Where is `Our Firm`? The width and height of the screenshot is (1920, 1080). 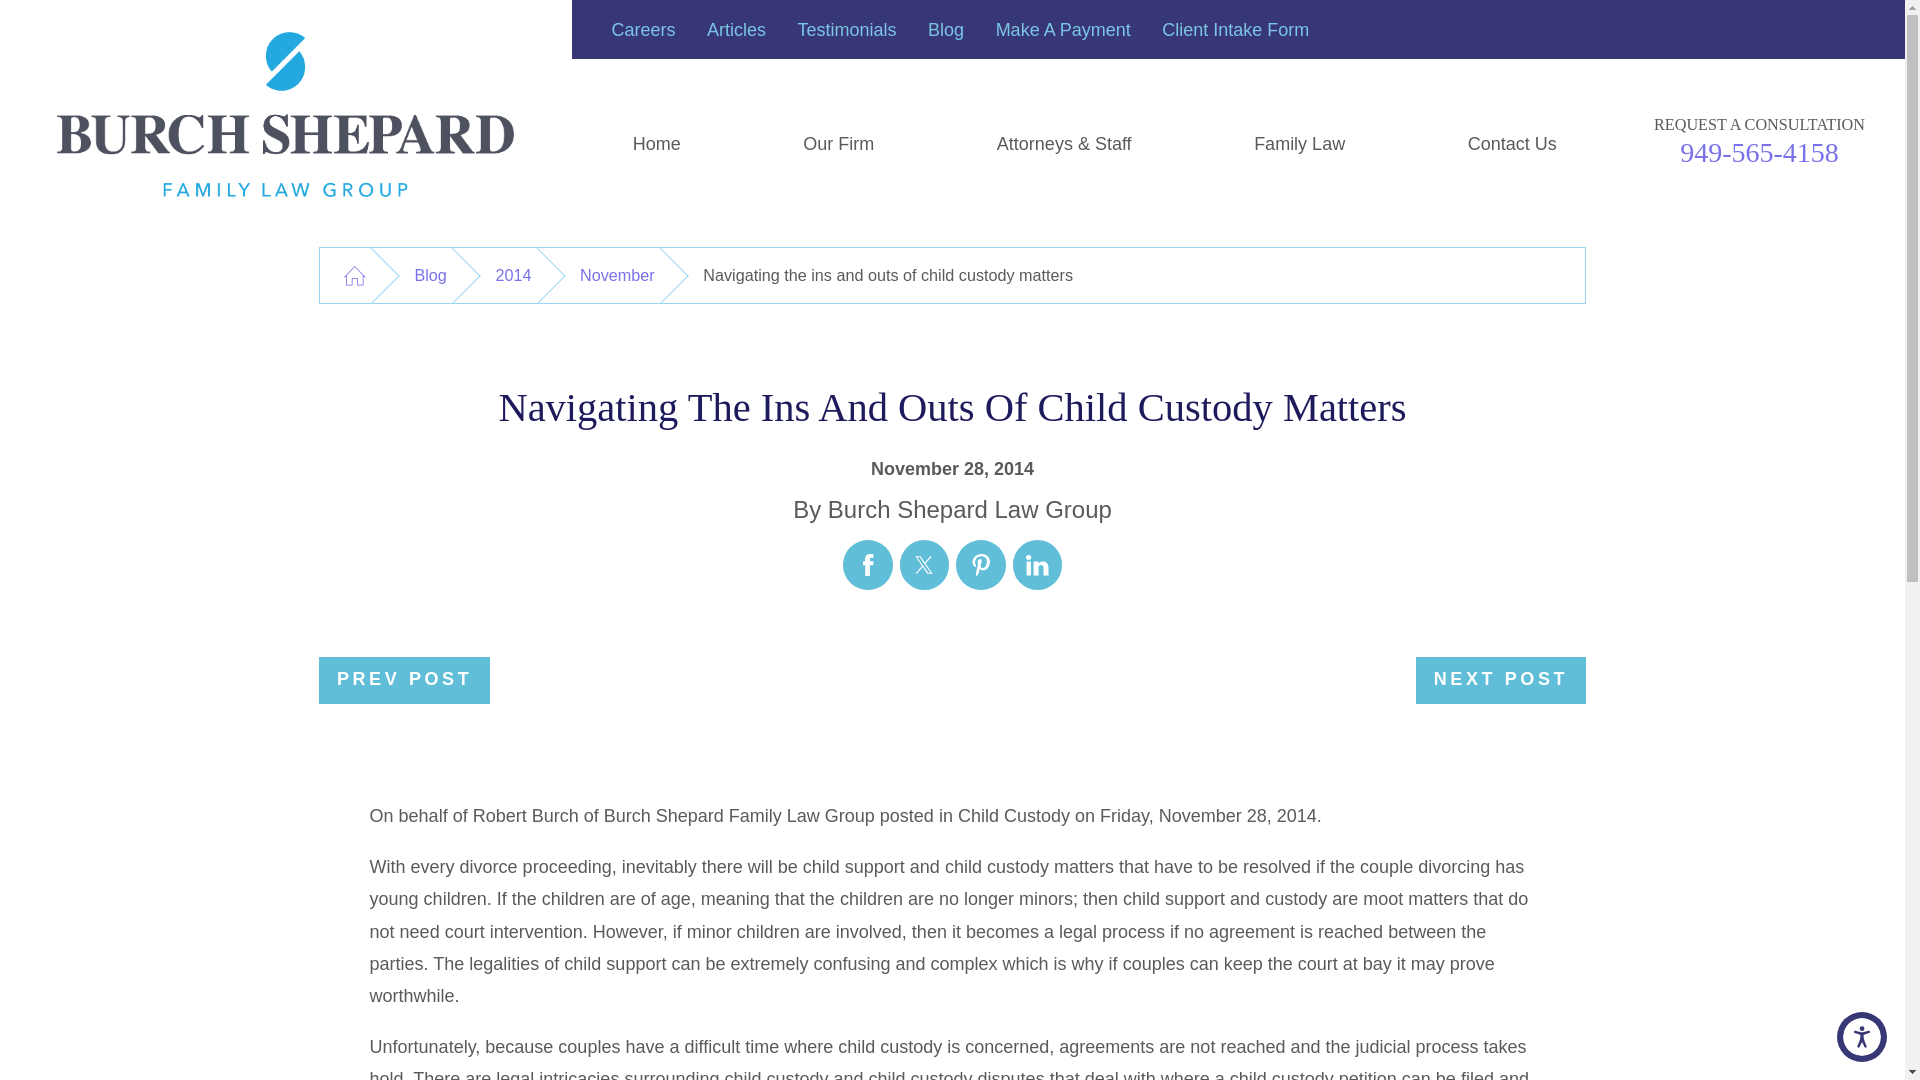 Our Firm is located at coordinates (838, 144).